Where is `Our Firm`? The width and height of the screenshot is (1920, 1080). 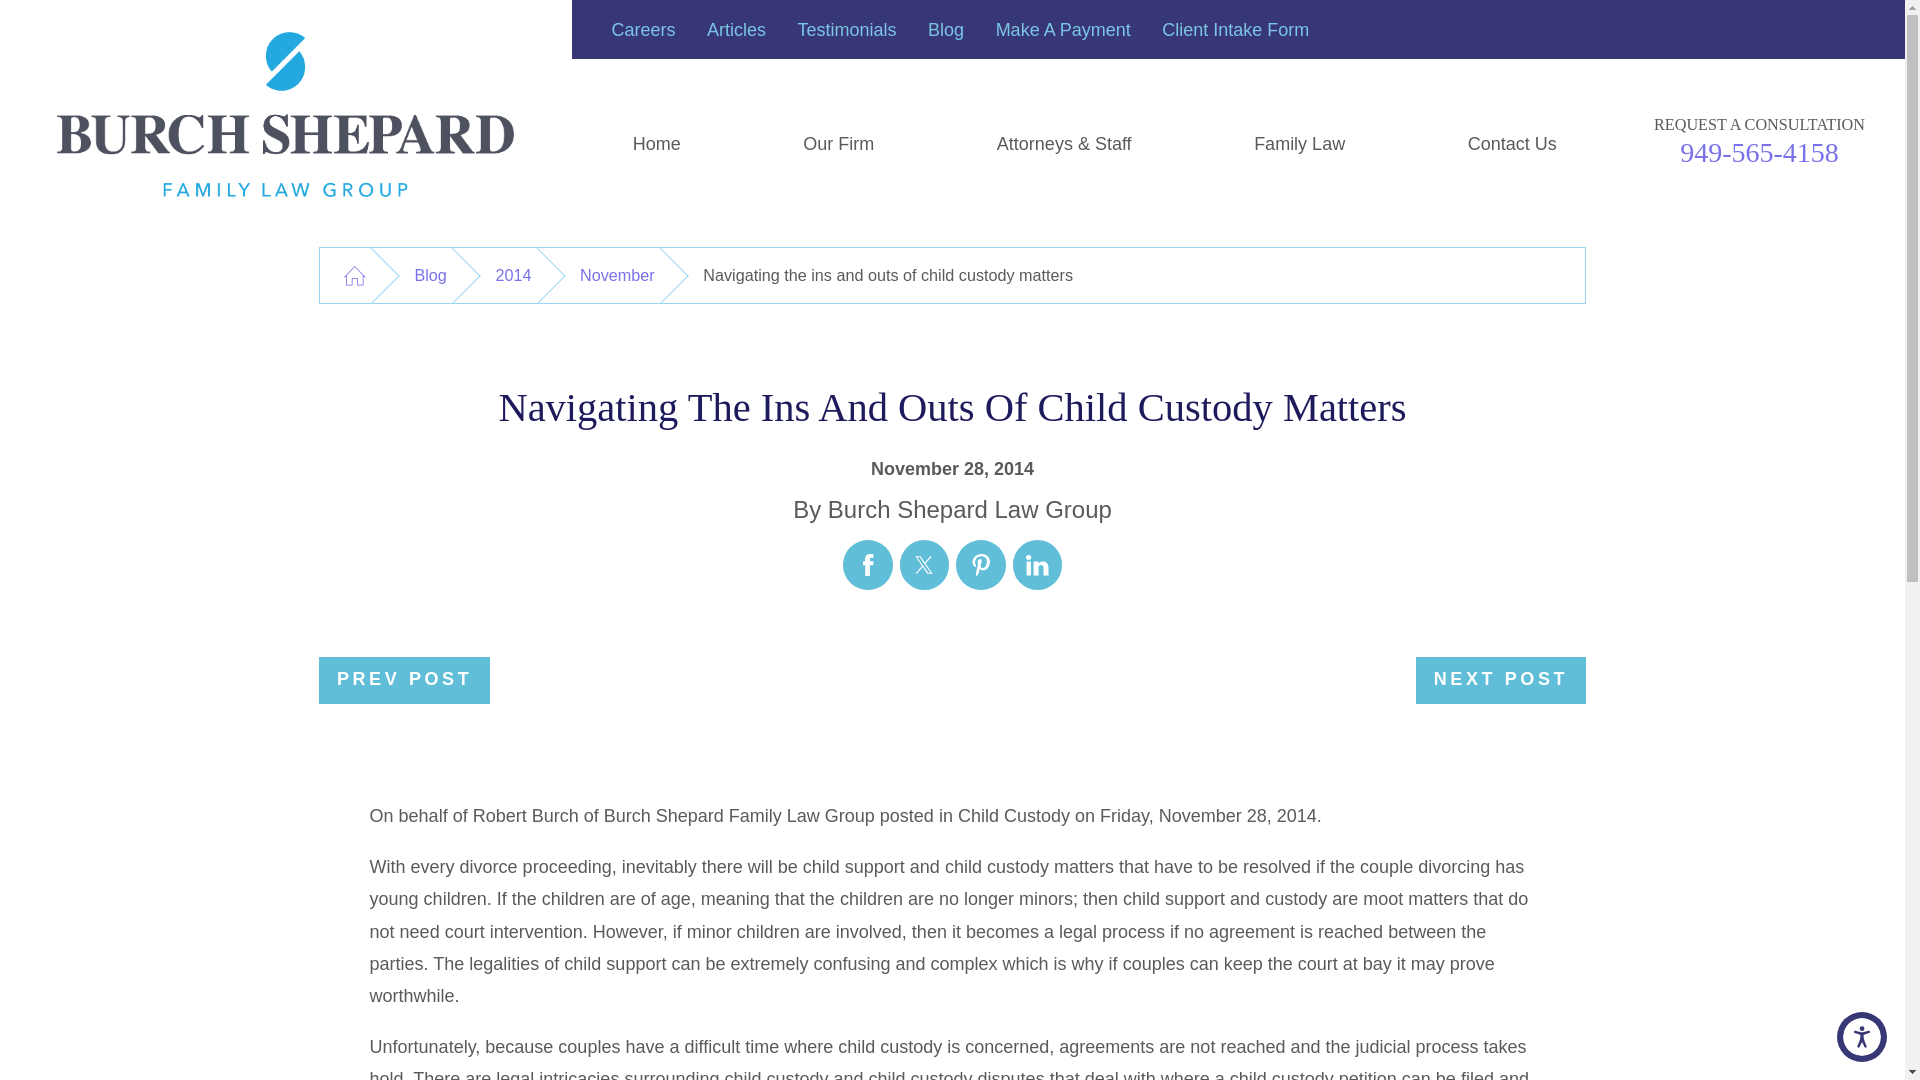 Our Firm is located at coordinates (838, 144).